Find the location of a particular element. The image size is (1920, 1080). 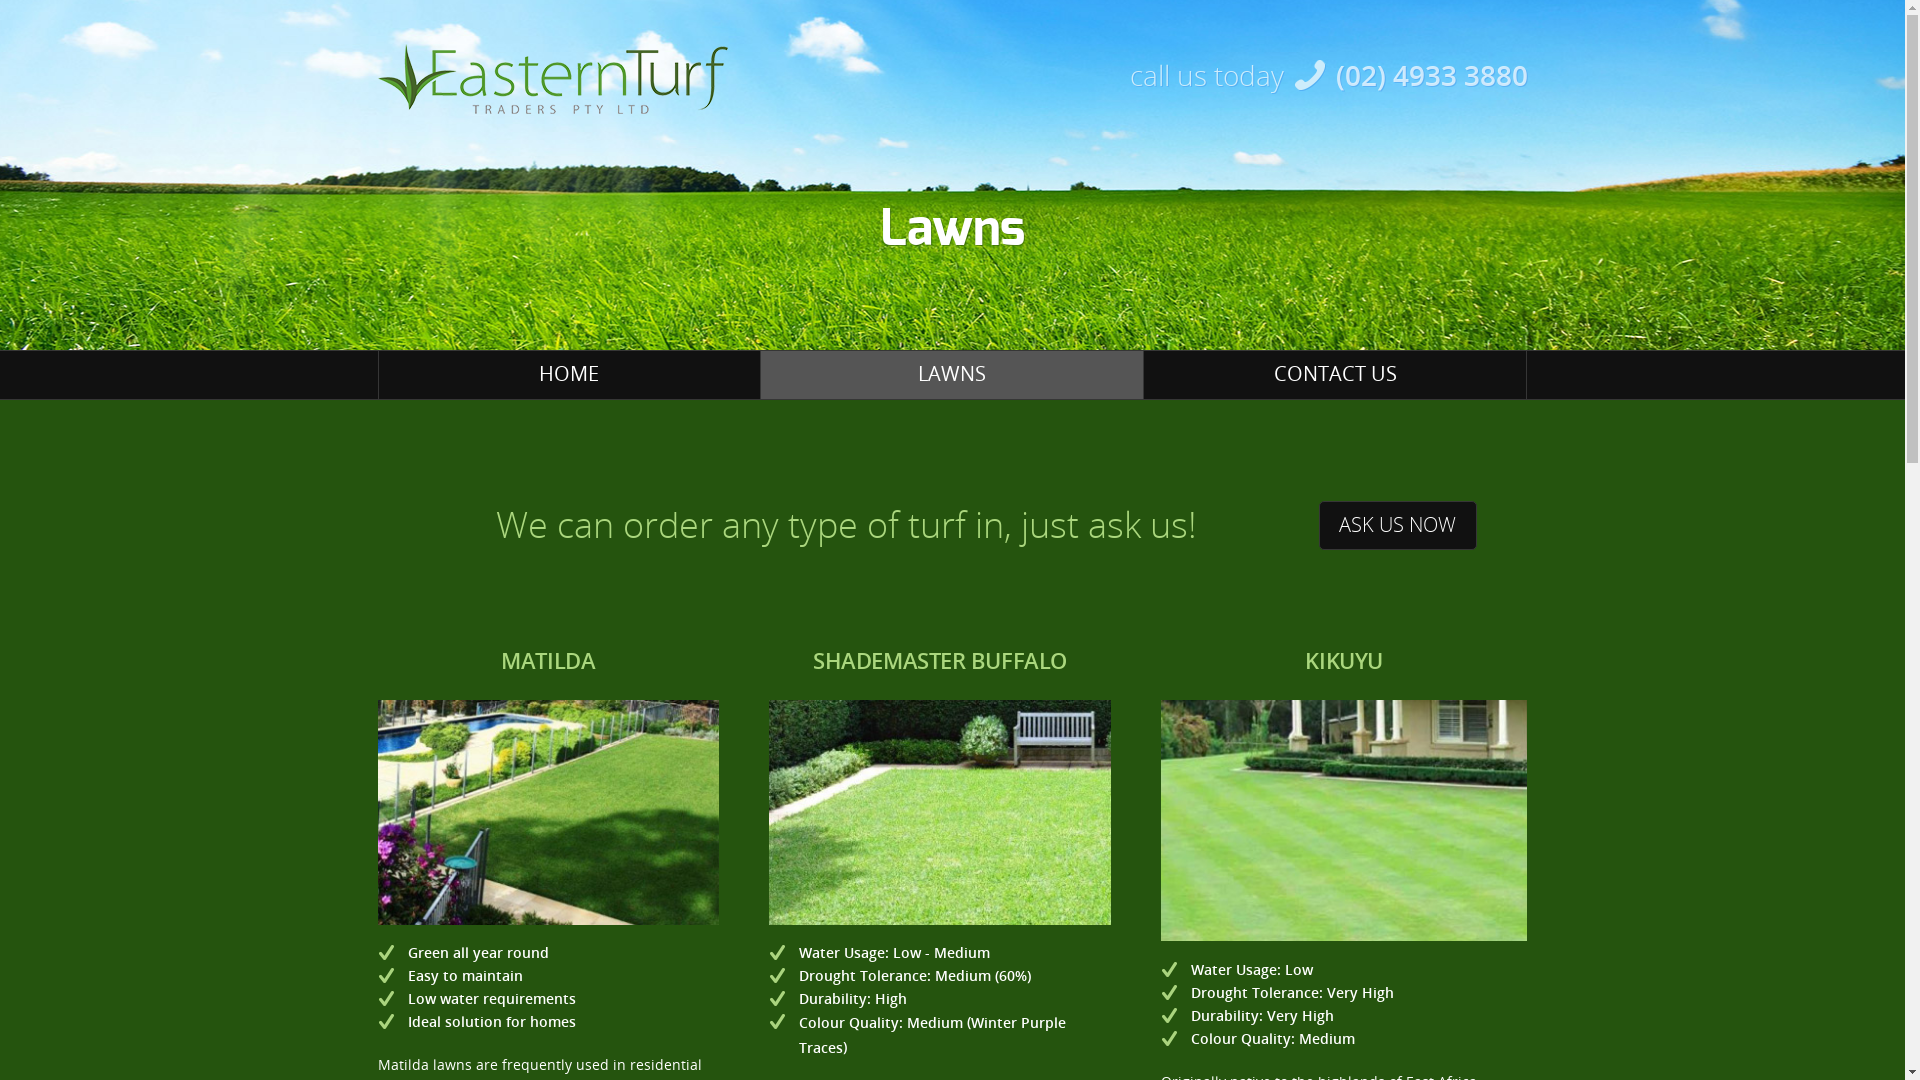

HOME is located at coordinates (568, 375).